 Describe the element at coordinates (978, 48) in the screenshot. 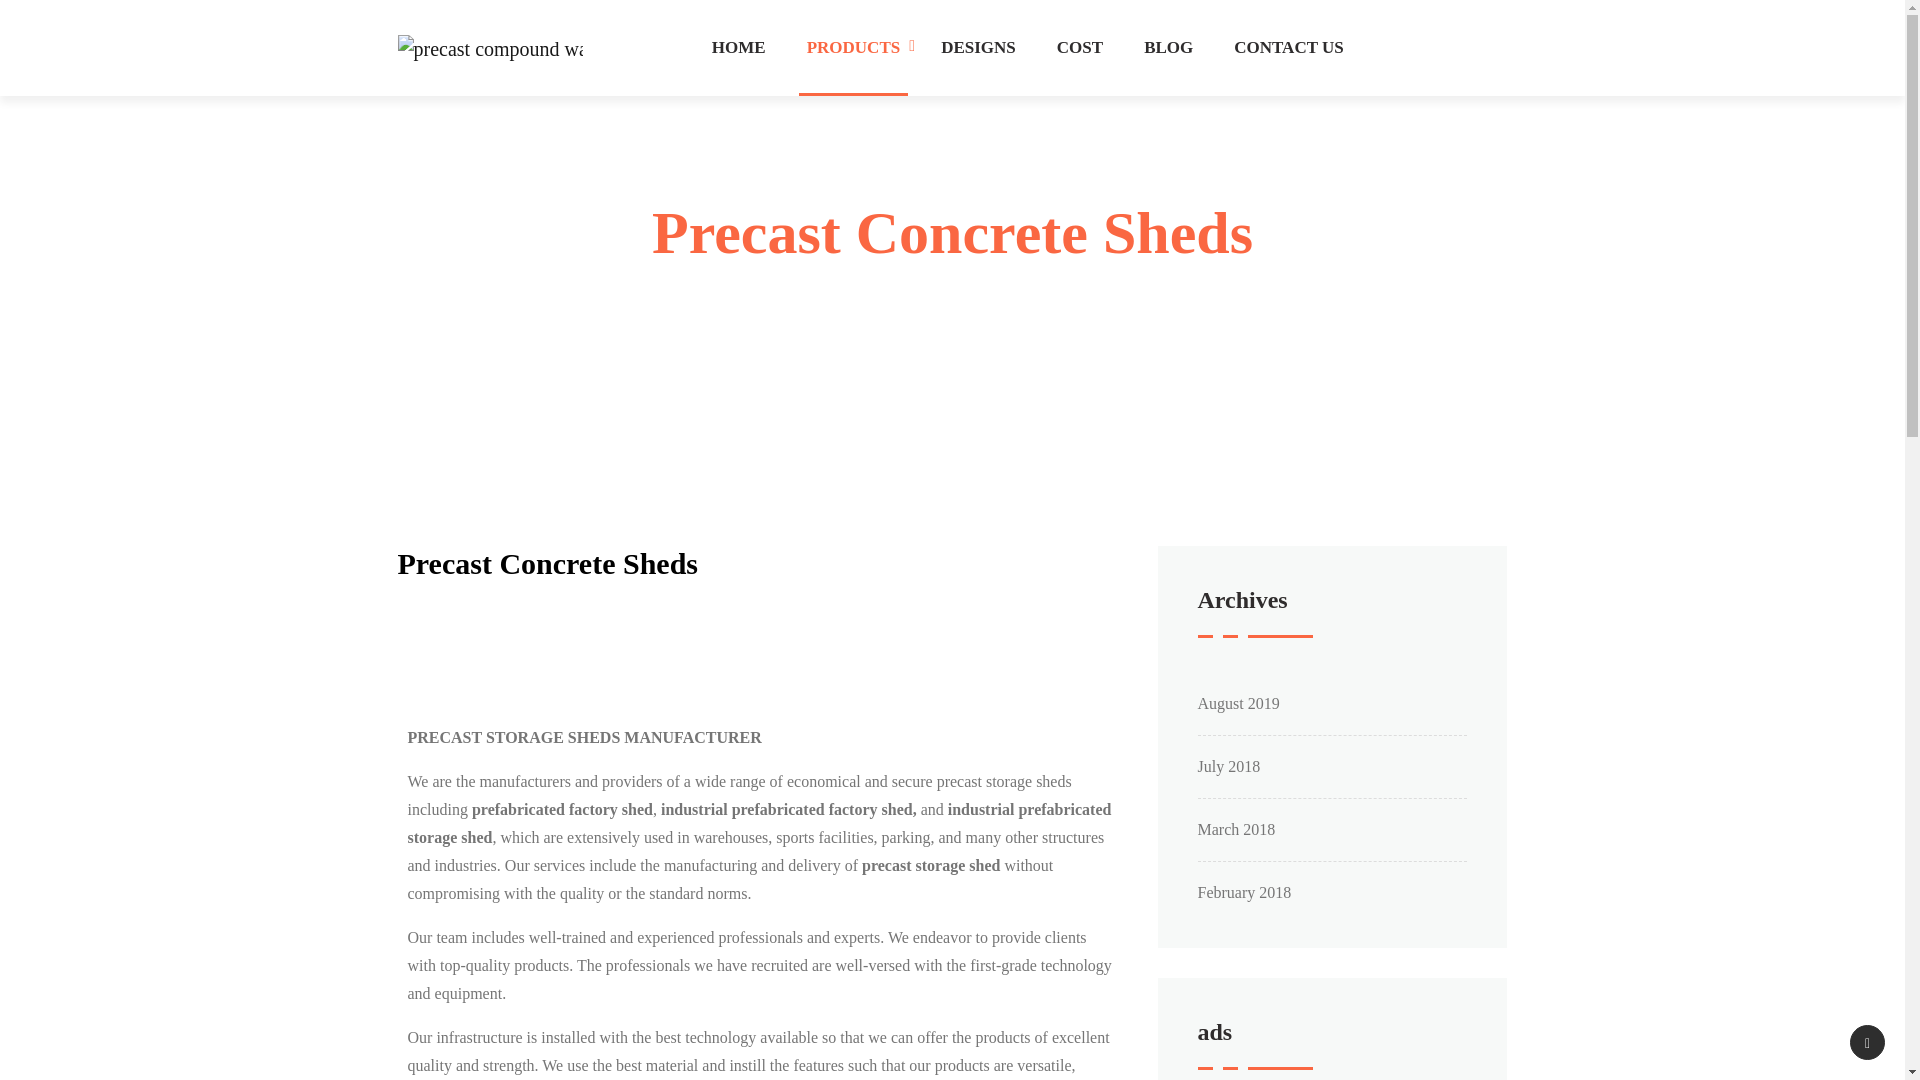

I see `DESIGNS` at that location.